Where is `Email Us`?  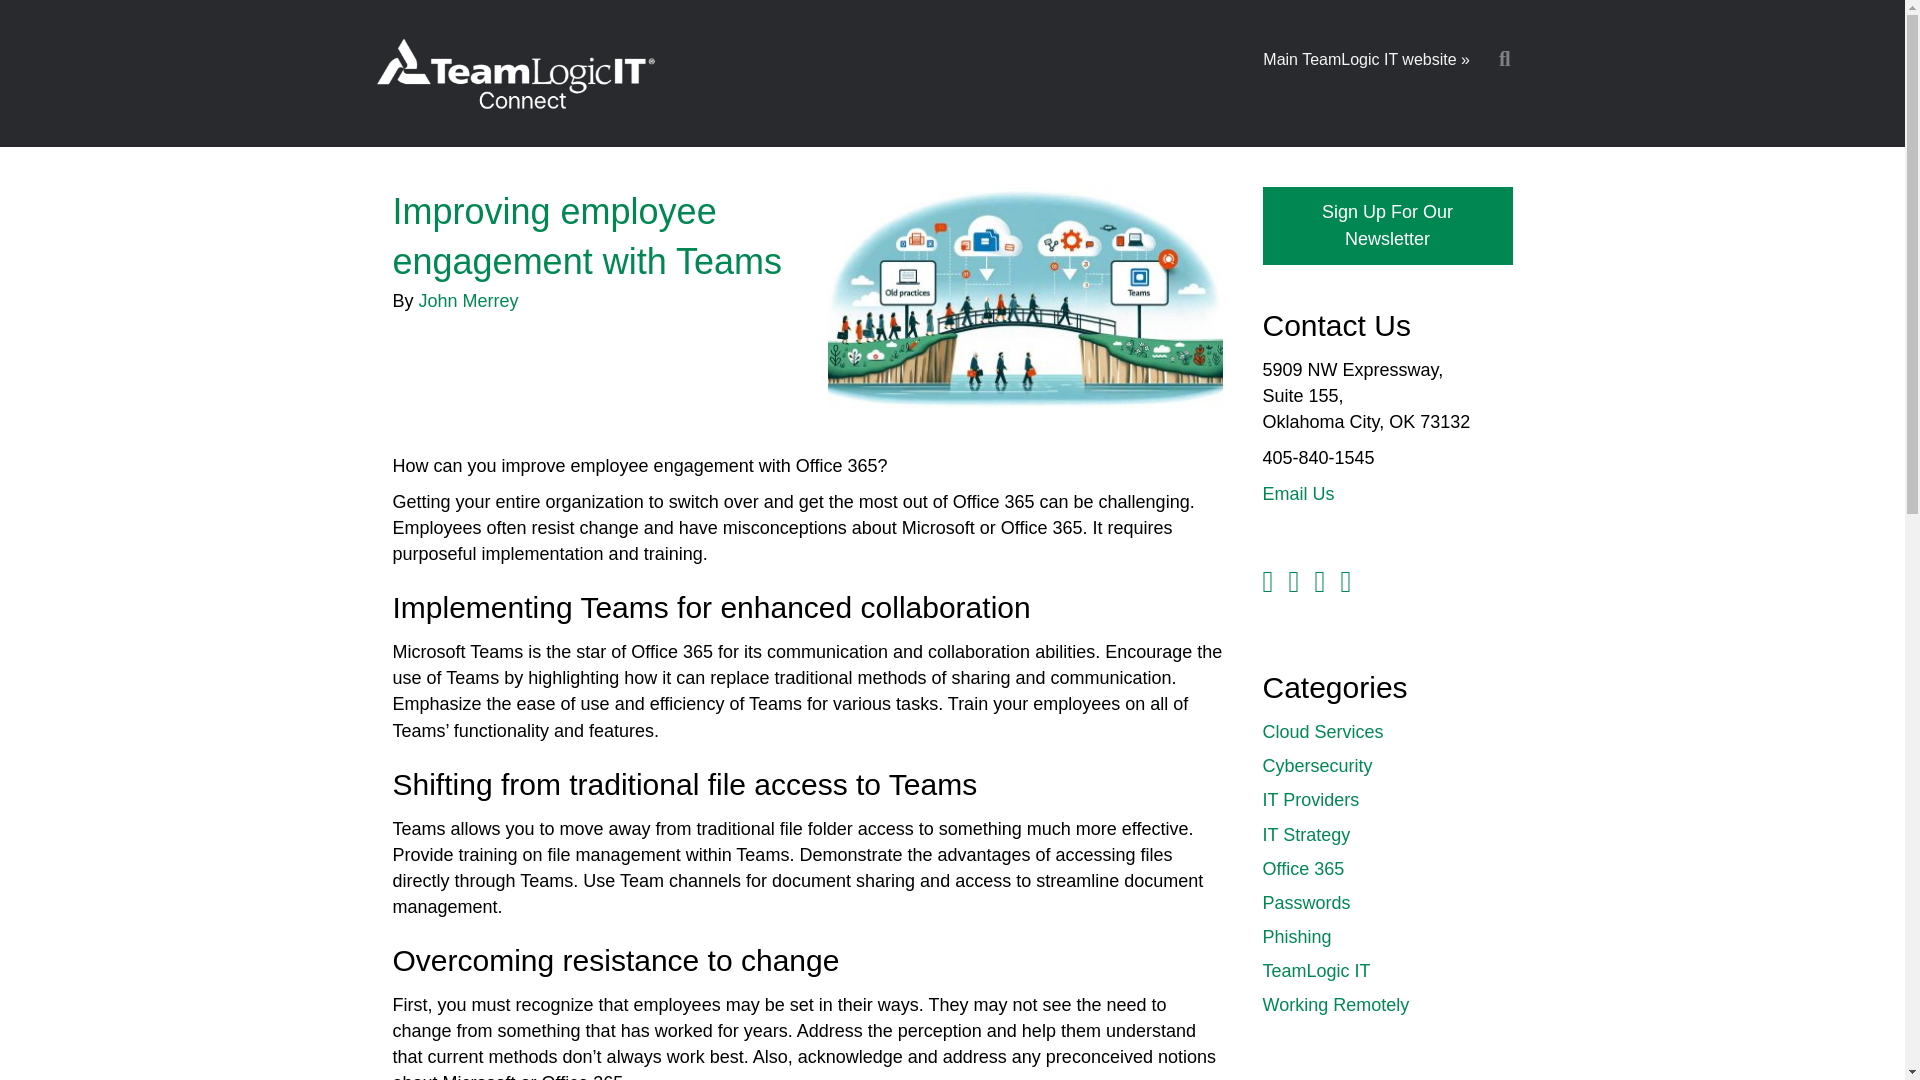
Email Us is located at coordinates (1298, 494).